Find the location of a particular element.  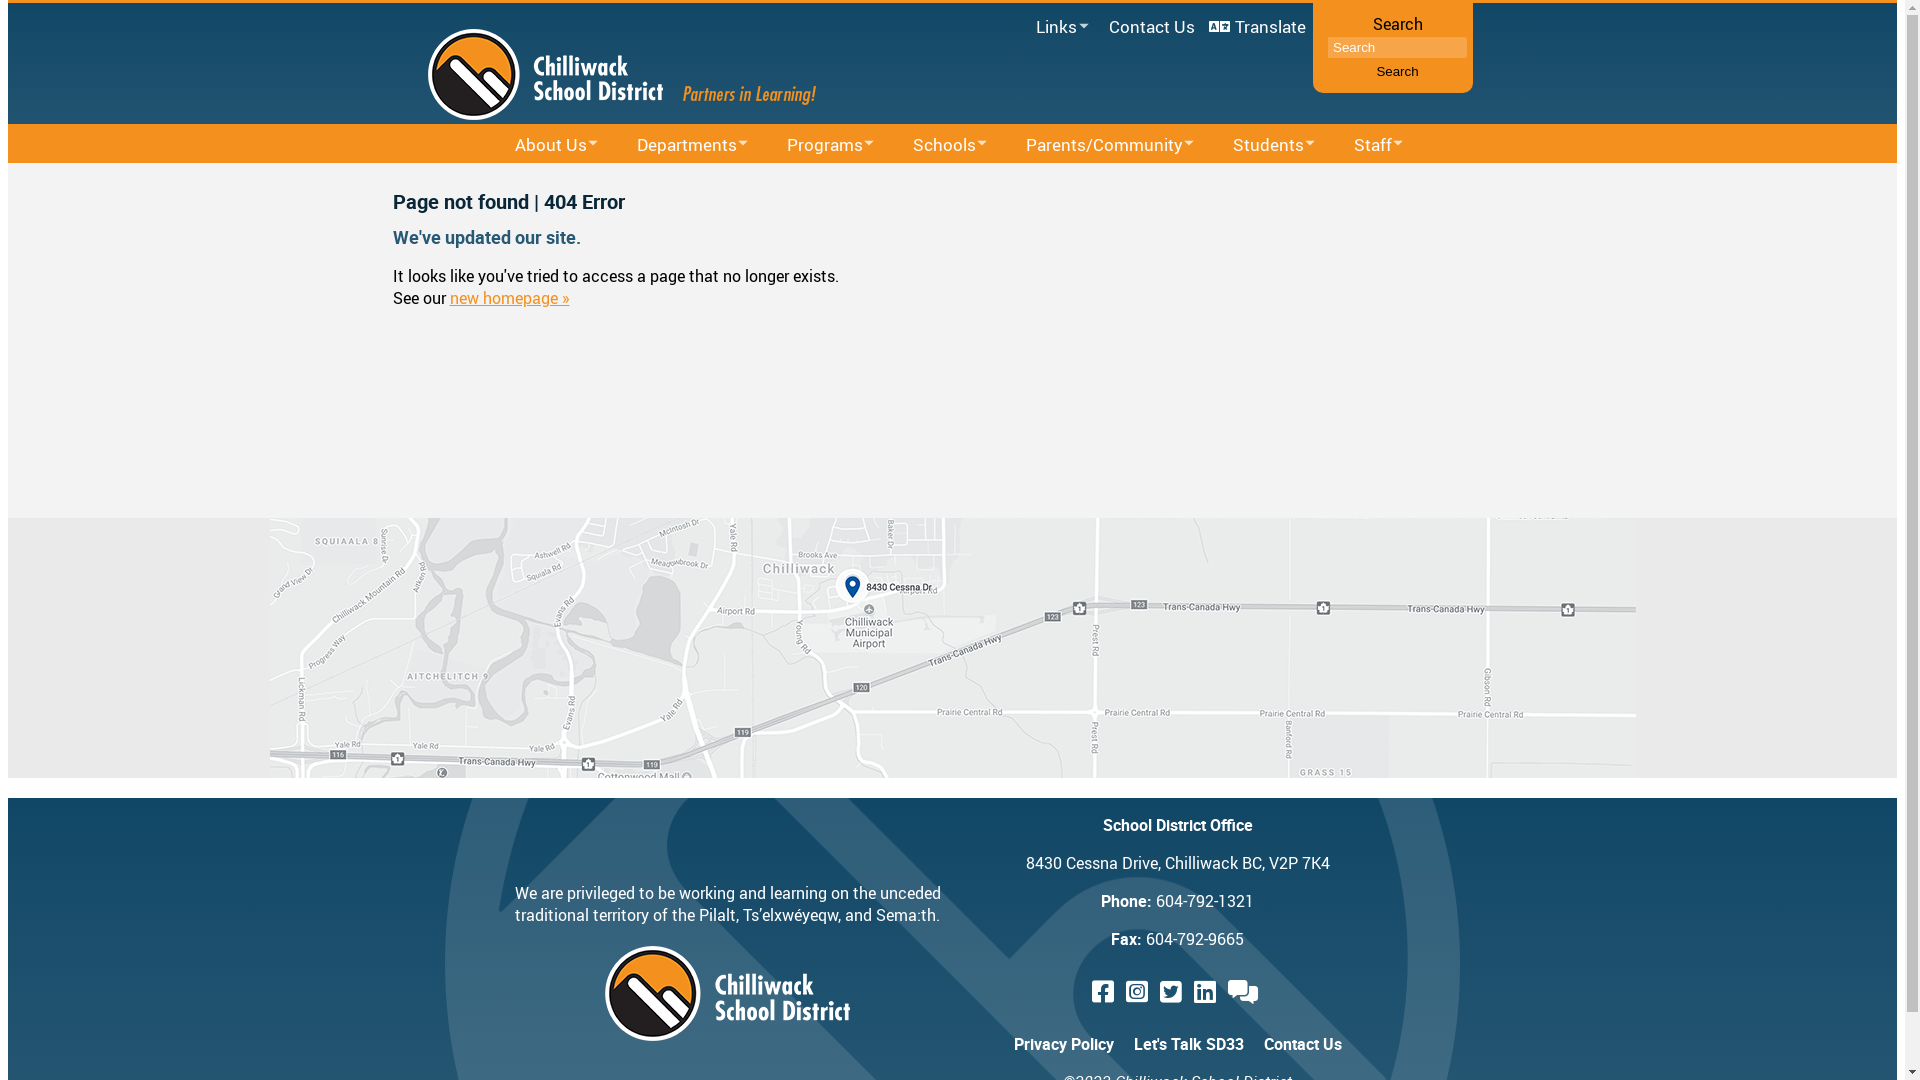

  is located at coordinates (1246, 992).